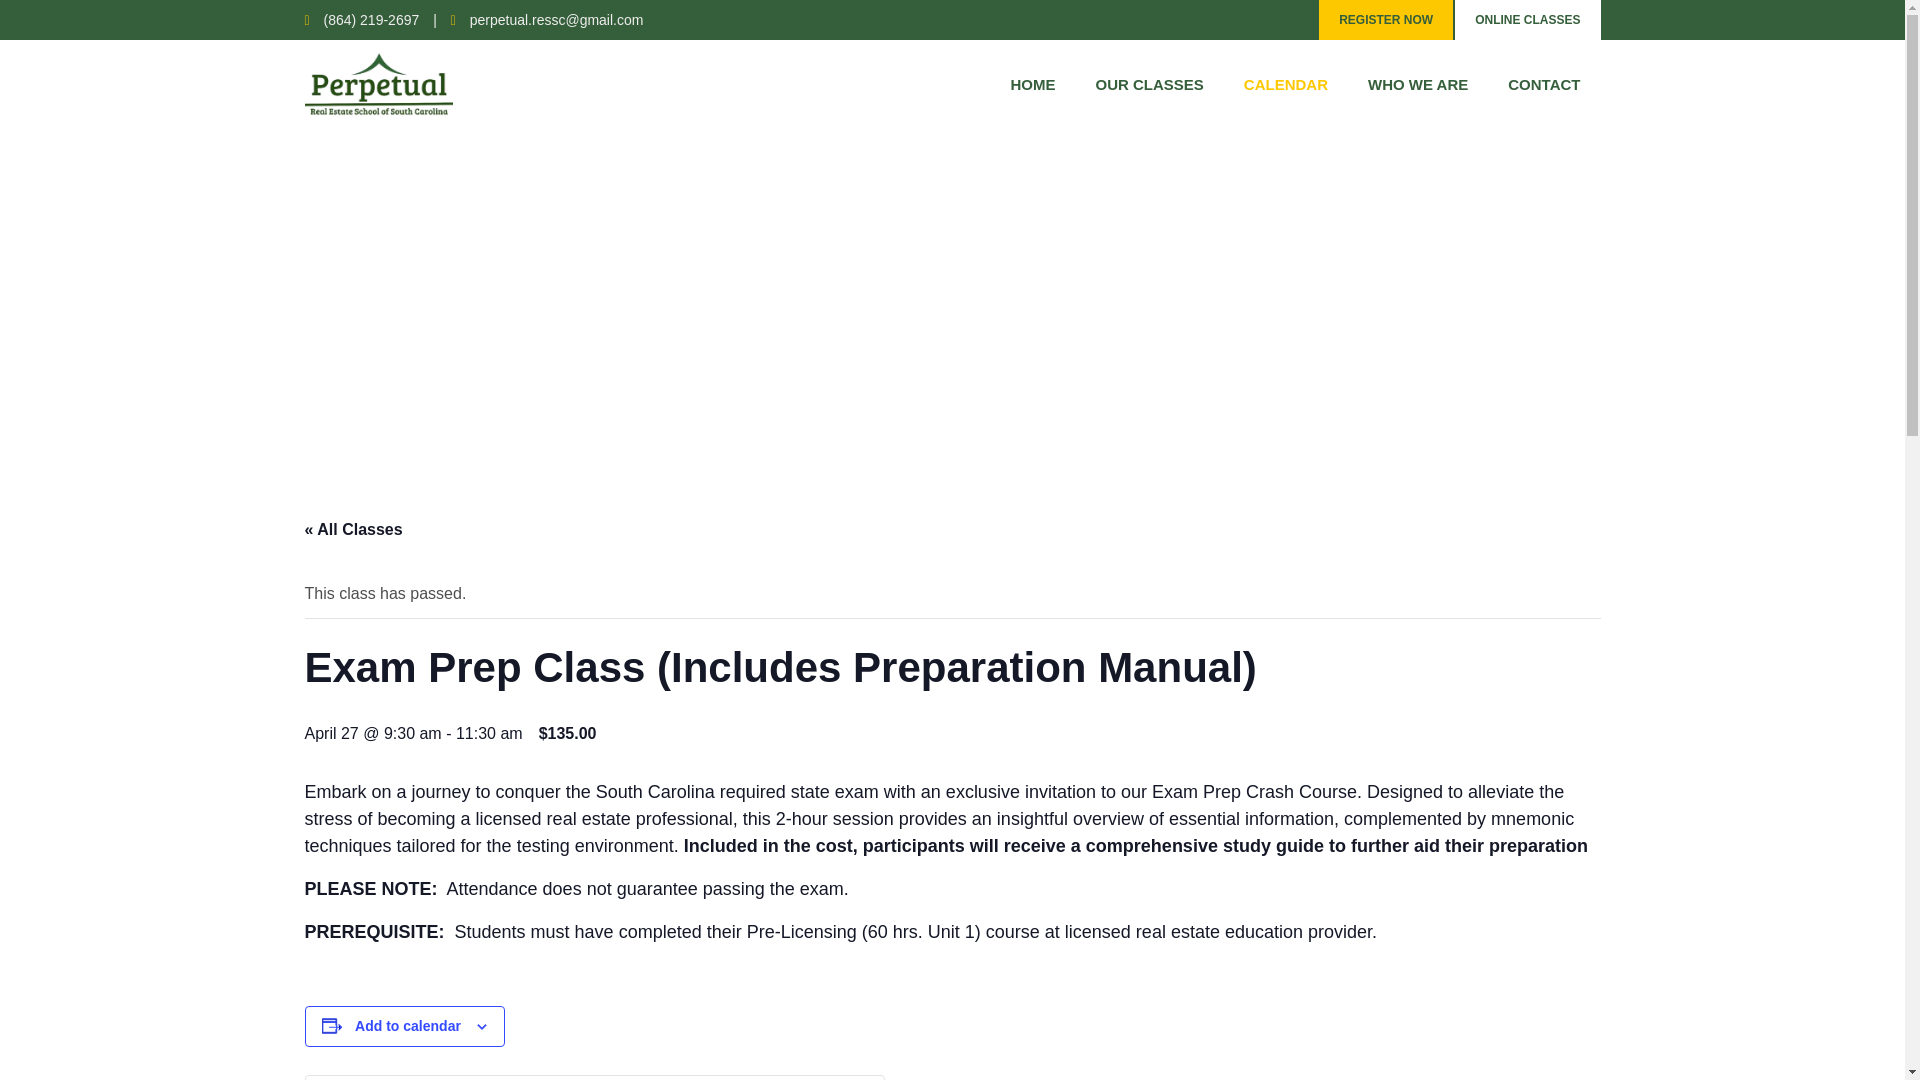  Describe the element at coordinates (1286, 84) in the screenshot. I see `CALENDAR` at that location.